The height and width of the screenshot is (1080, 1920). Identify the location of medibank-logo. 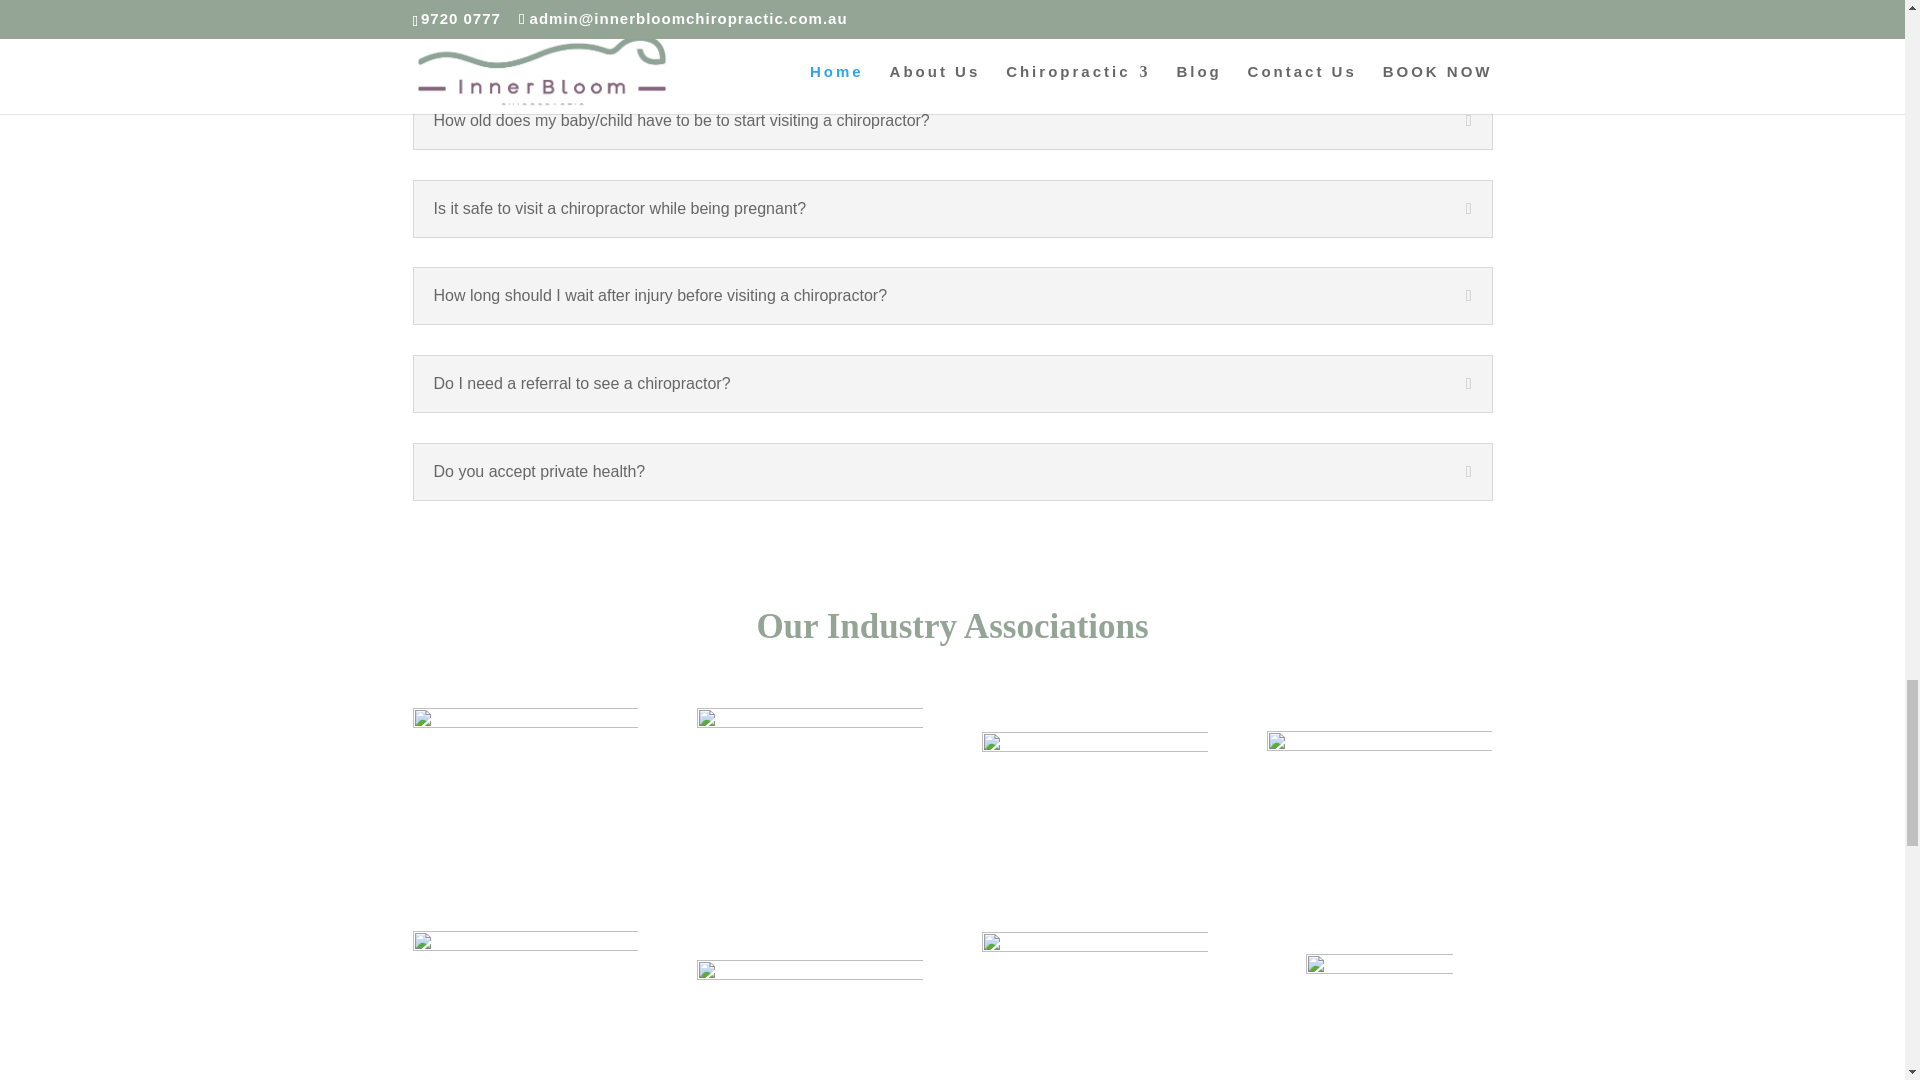
(808, 993).